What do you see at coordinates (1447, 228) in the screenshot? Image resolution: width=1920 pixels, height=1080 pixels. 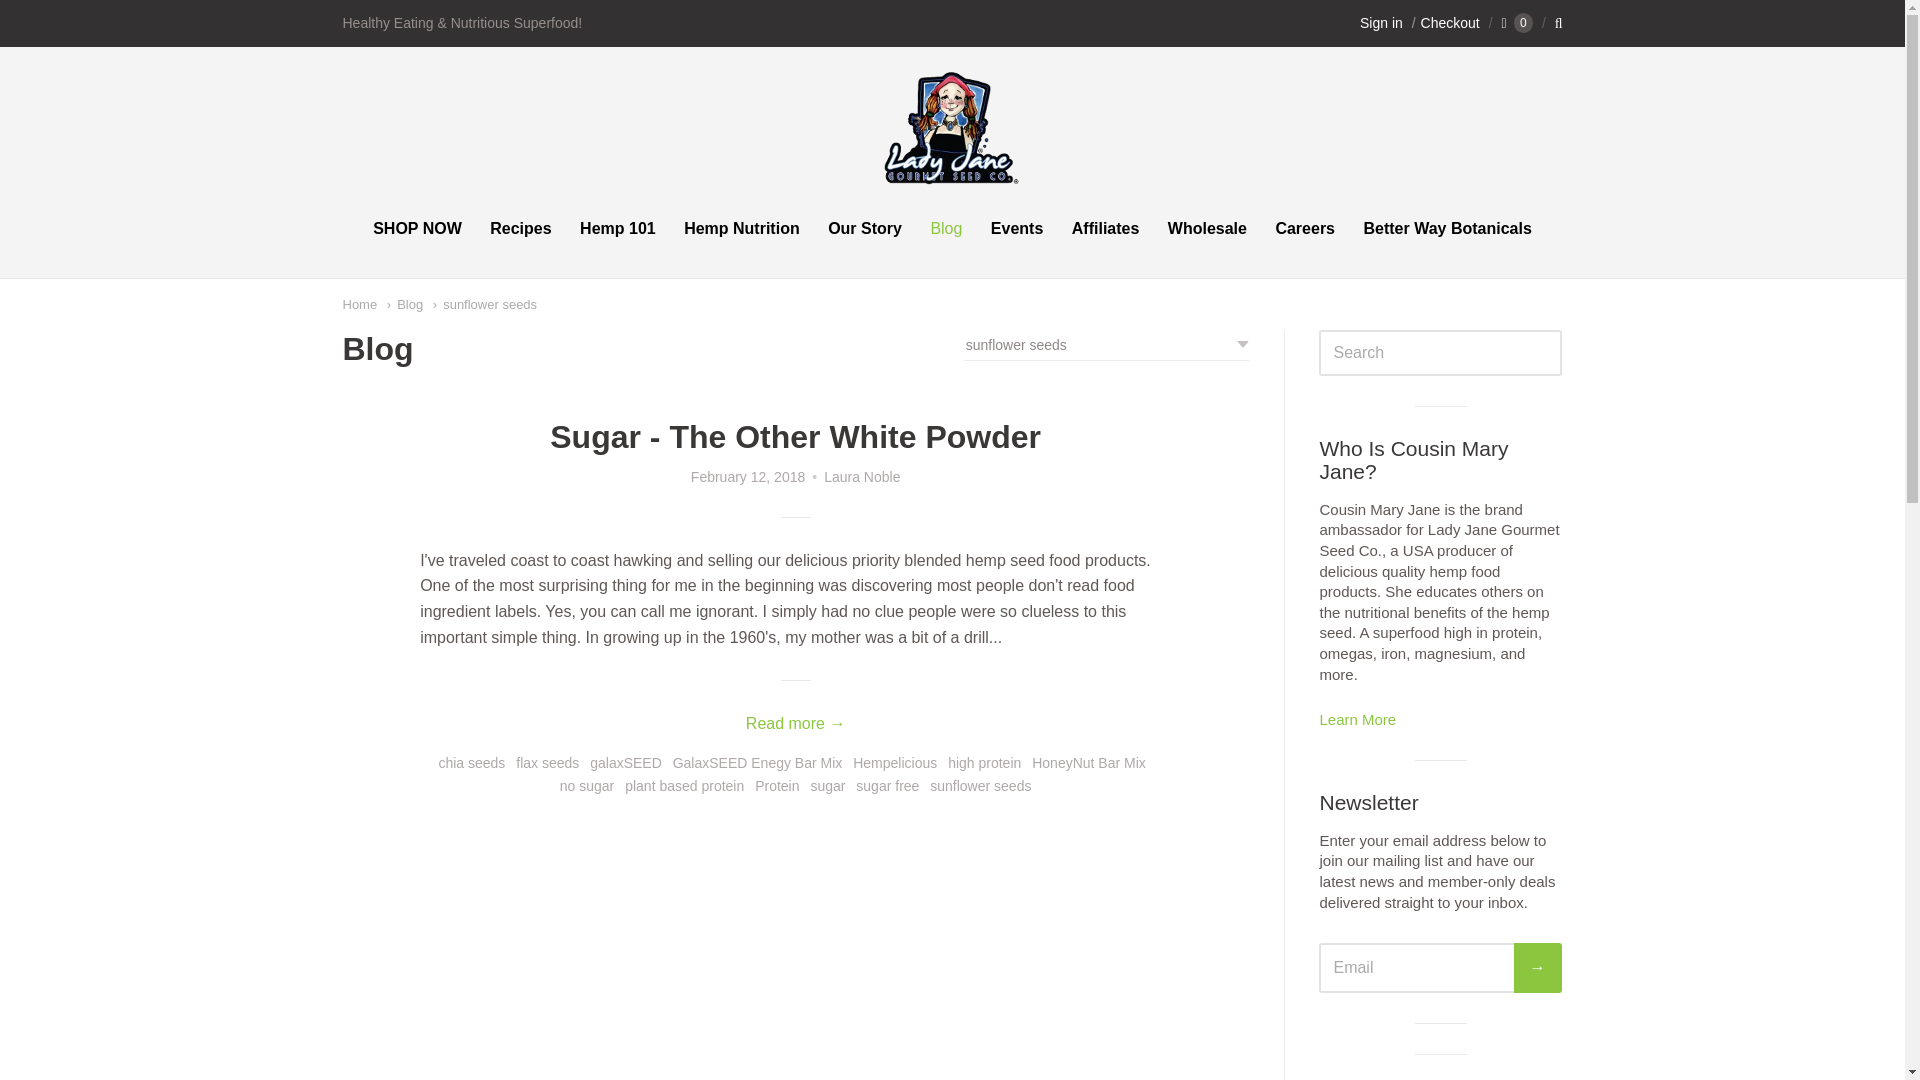 I see `Better Way Botanicals` at bounding box center [1447, 228].